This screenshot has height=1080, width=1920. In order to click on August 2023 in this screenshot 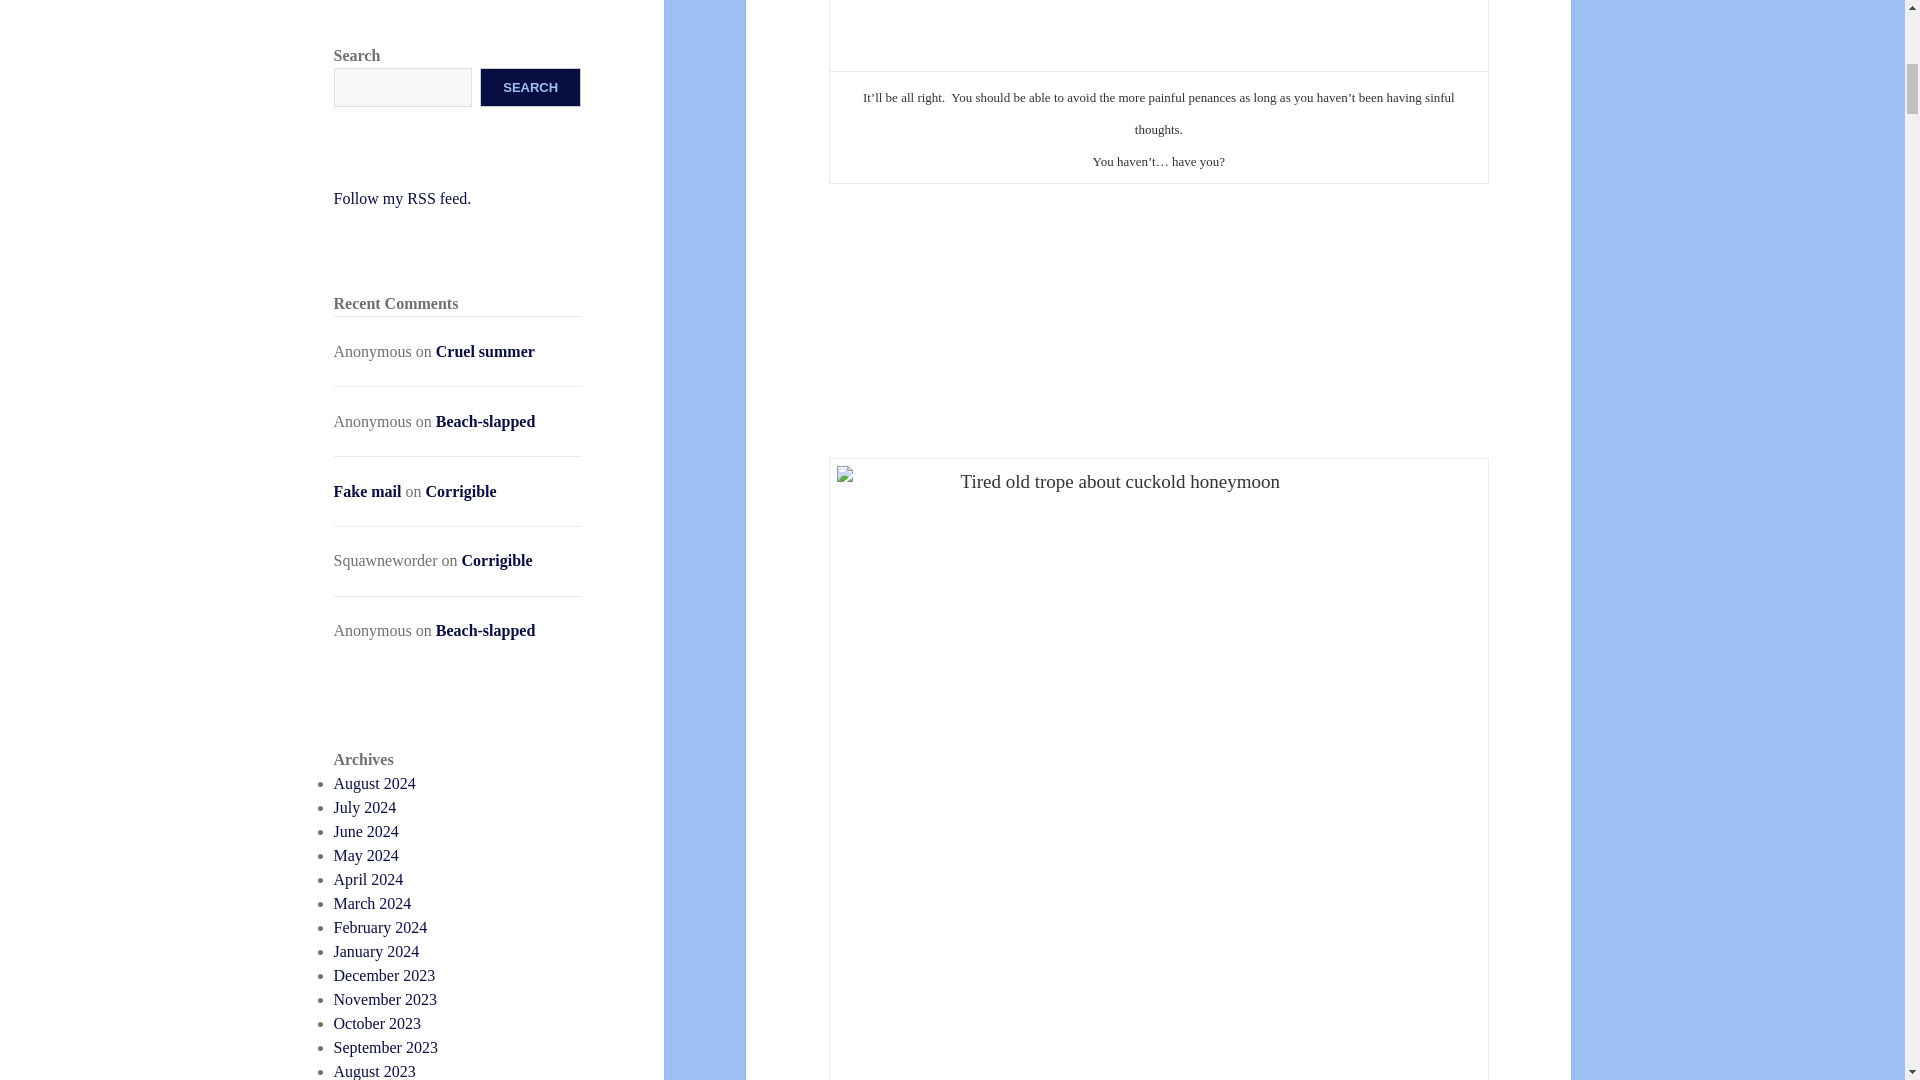, I will do `click(375, 1071)`.